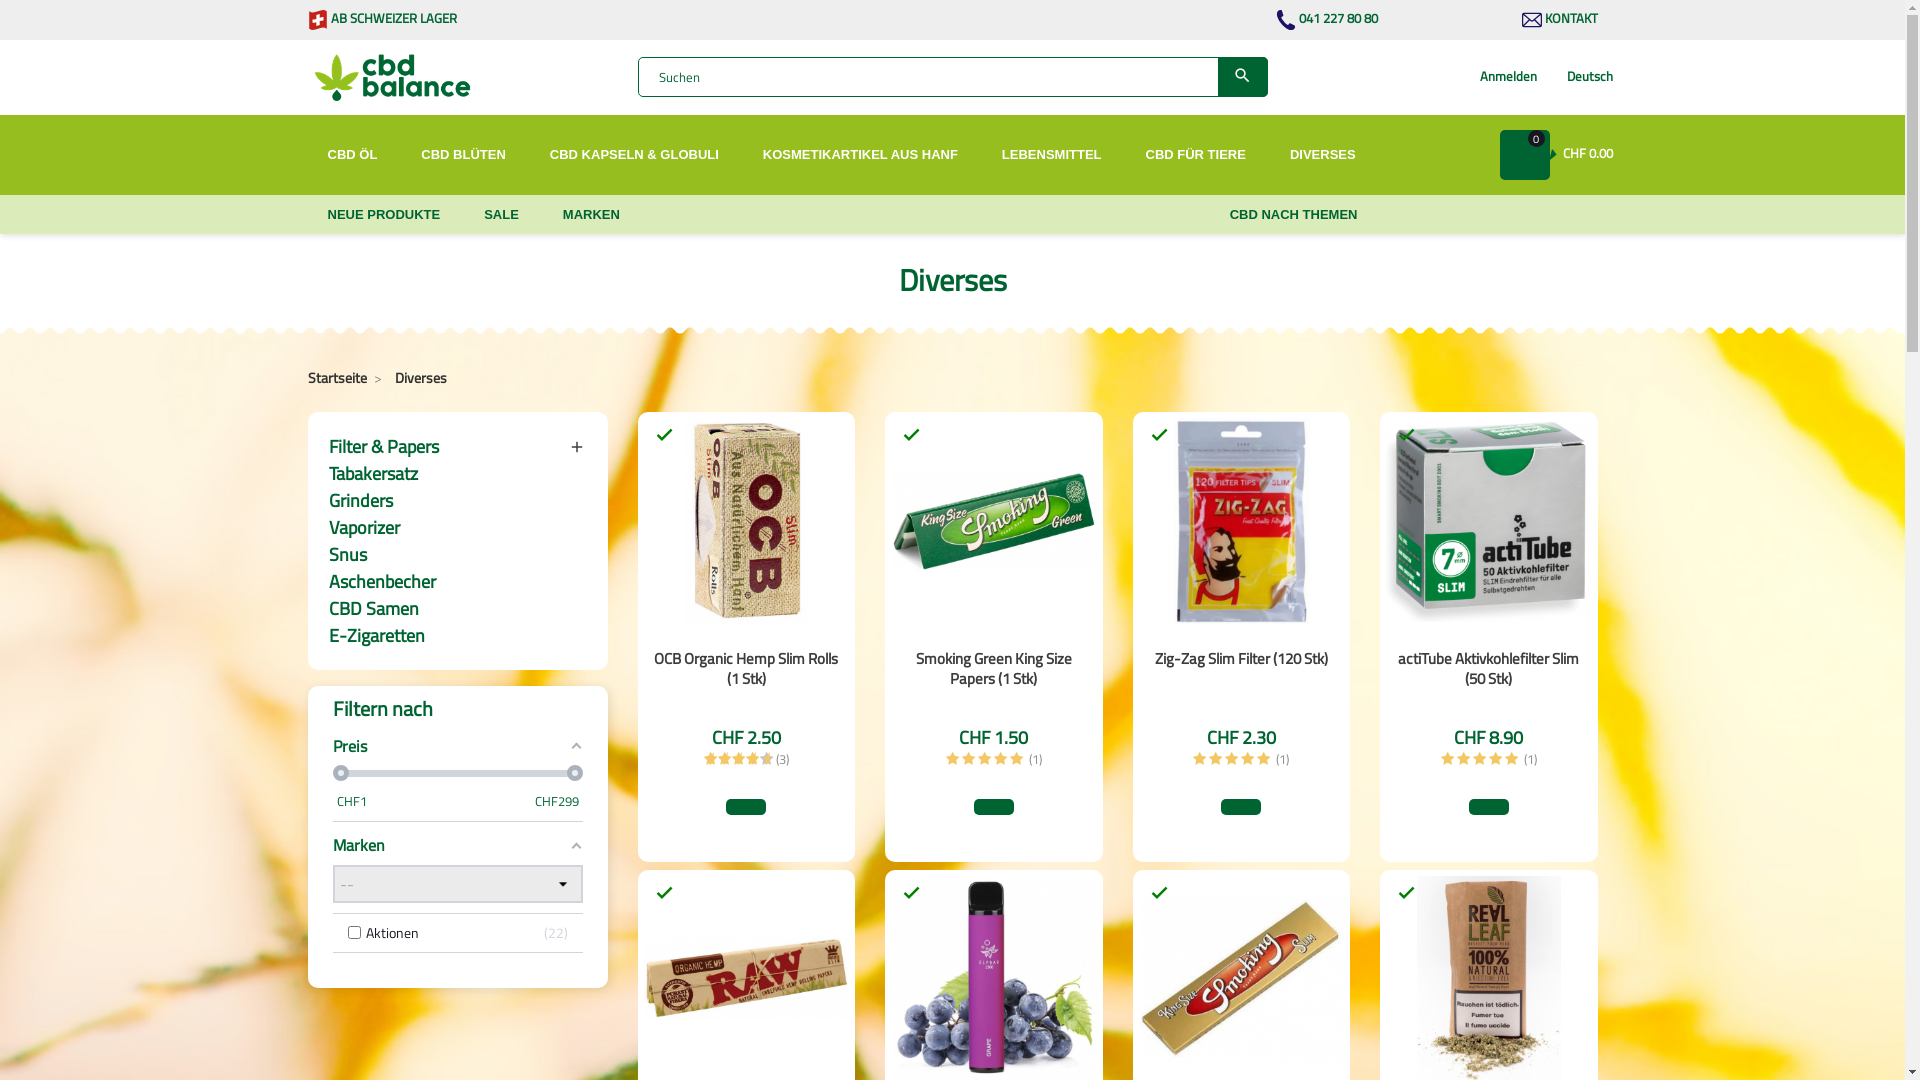 The width and height of the screenshot is (1920, 1080). Describe the element at coordinates (457, 636) in the screenshot. I see `E-Zigaretten` at that location.